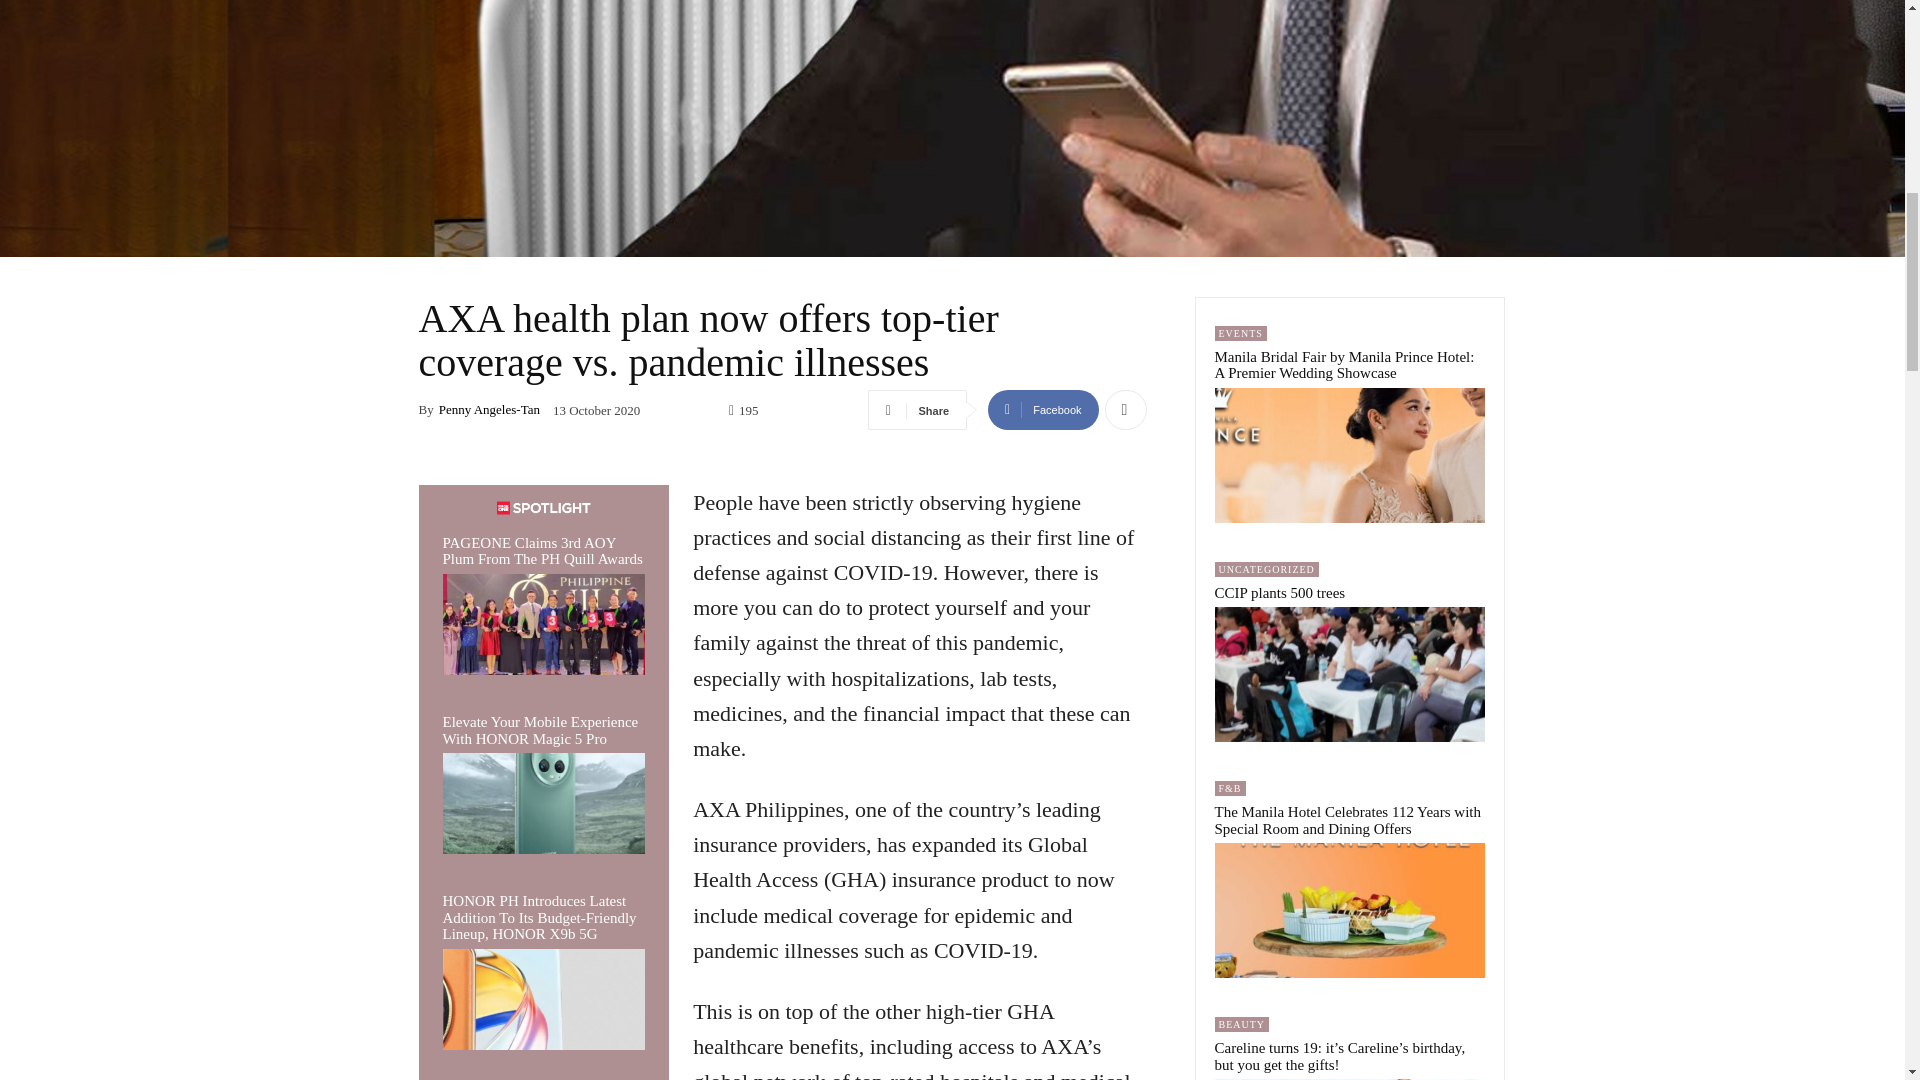 This screenshot has width=1920, height=1080. What do you see at coordinates (543, 803) in the screenshot?
I see `Elevate Your Mobile Experience With HONOR Magic 5 Pro` at bounding box center [543, 803].